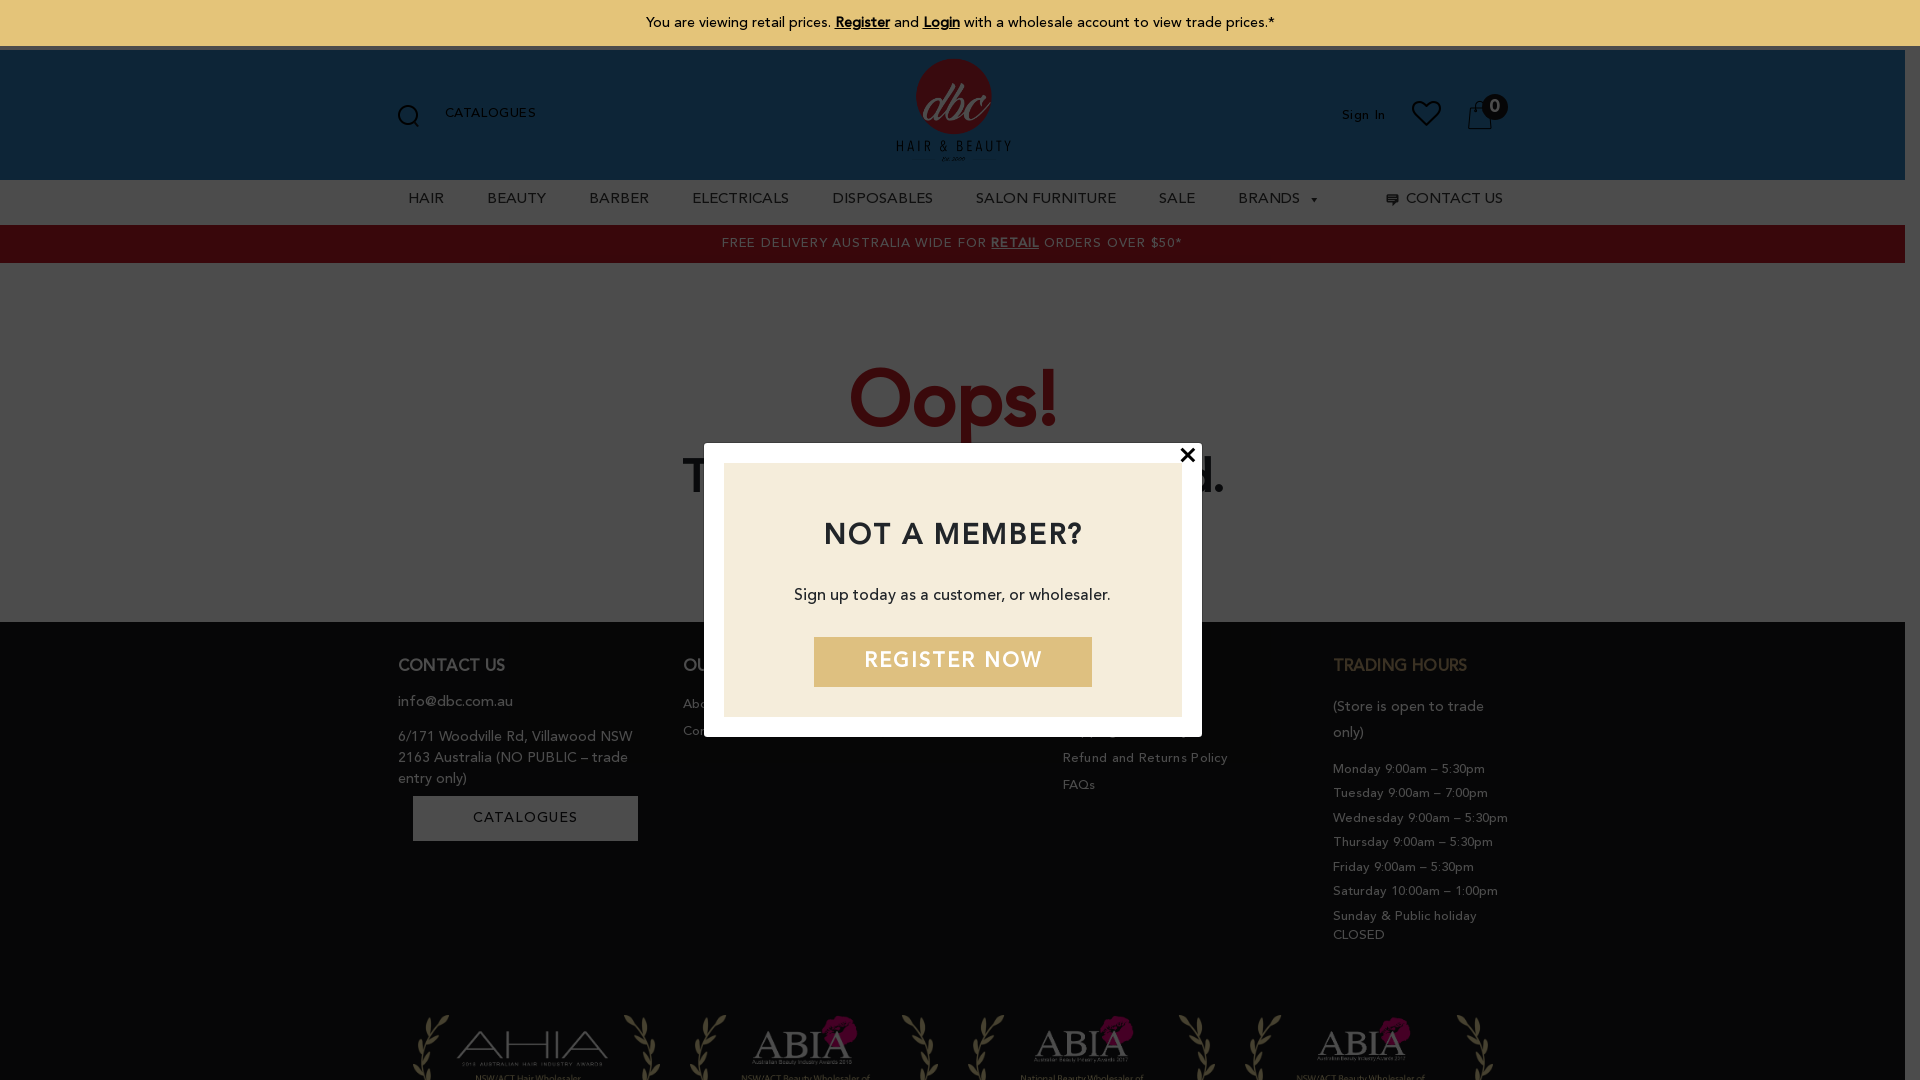  I want to click on BARBER, so click(616, 200).